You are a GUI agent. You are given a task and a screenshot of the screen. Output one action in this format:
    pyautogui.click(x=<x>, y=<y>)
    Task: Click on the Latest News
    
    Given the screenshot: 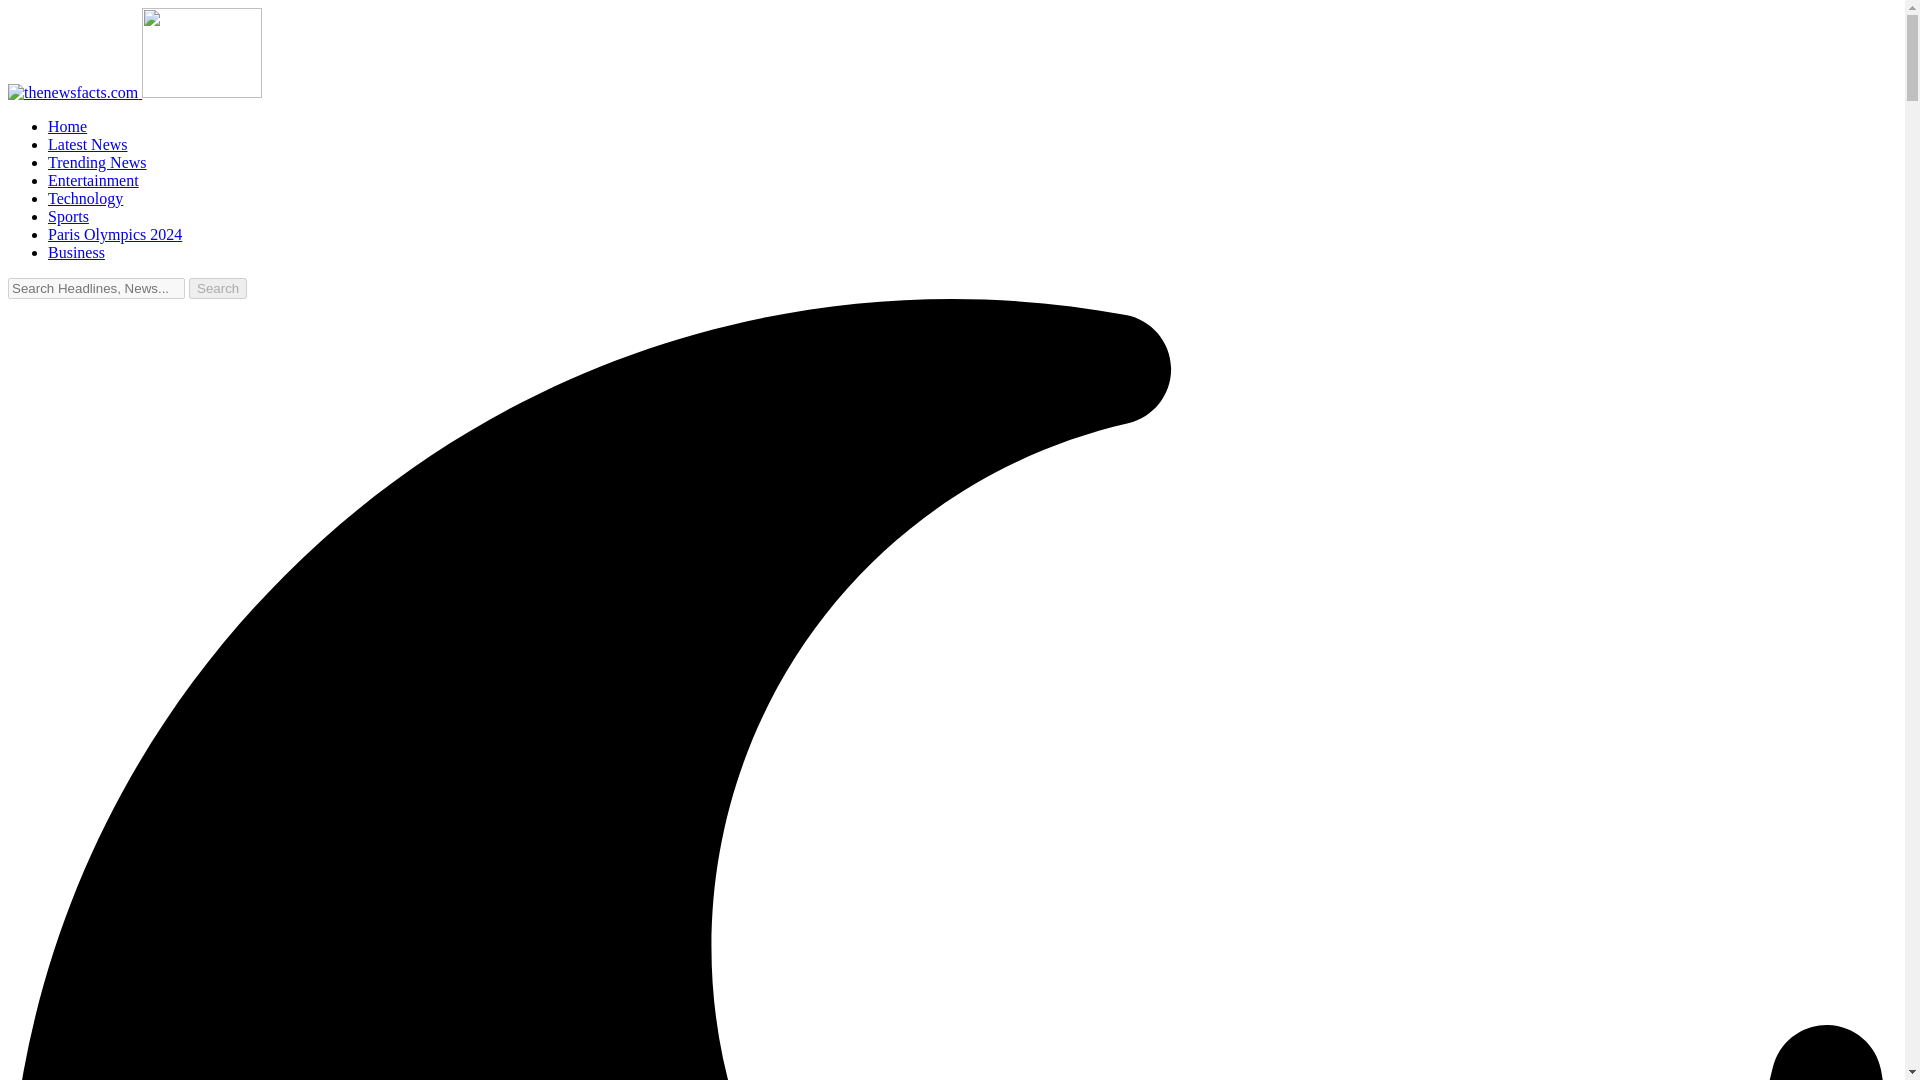 What is the action you would take?
    pyautogui.click(x=88, y=144)
    